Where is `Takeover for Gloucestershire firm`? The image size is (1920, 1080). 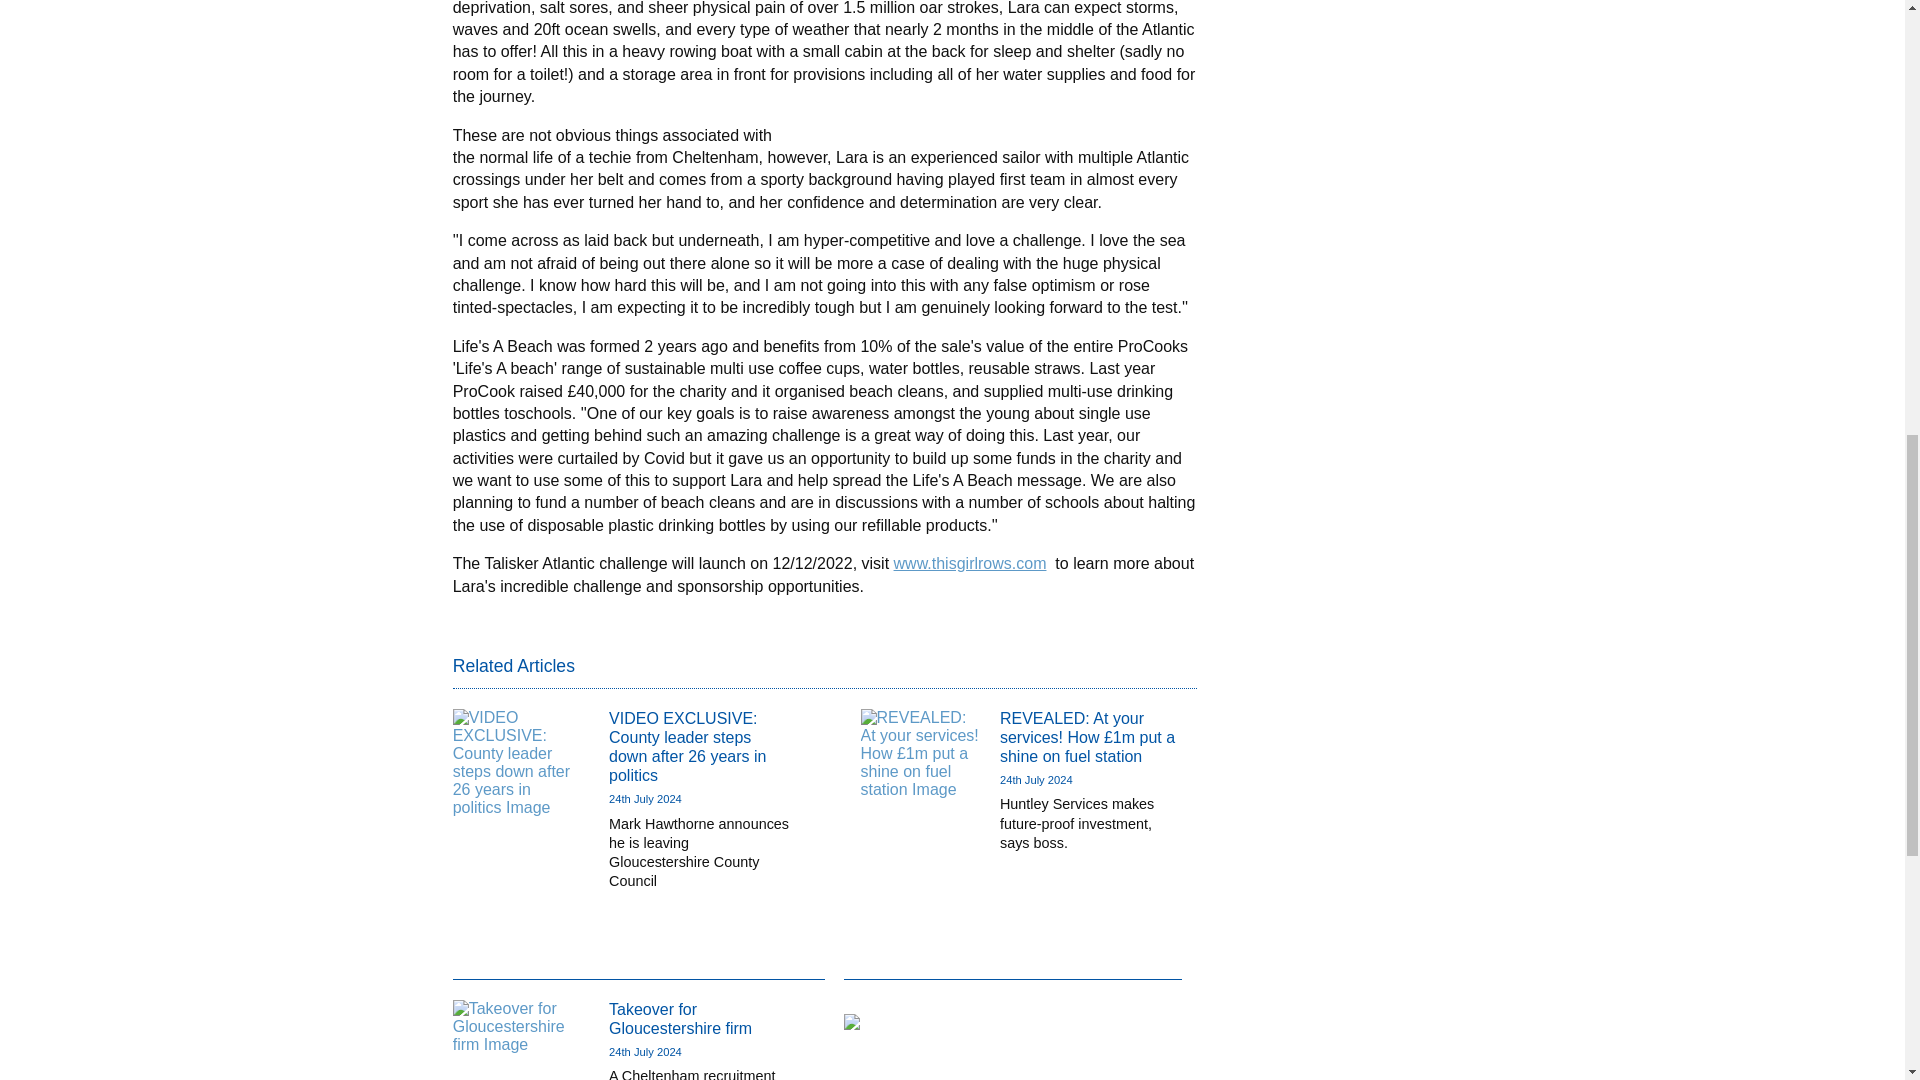 Takeover for Gloucestershire firm is located at coordinates (680, 1018).